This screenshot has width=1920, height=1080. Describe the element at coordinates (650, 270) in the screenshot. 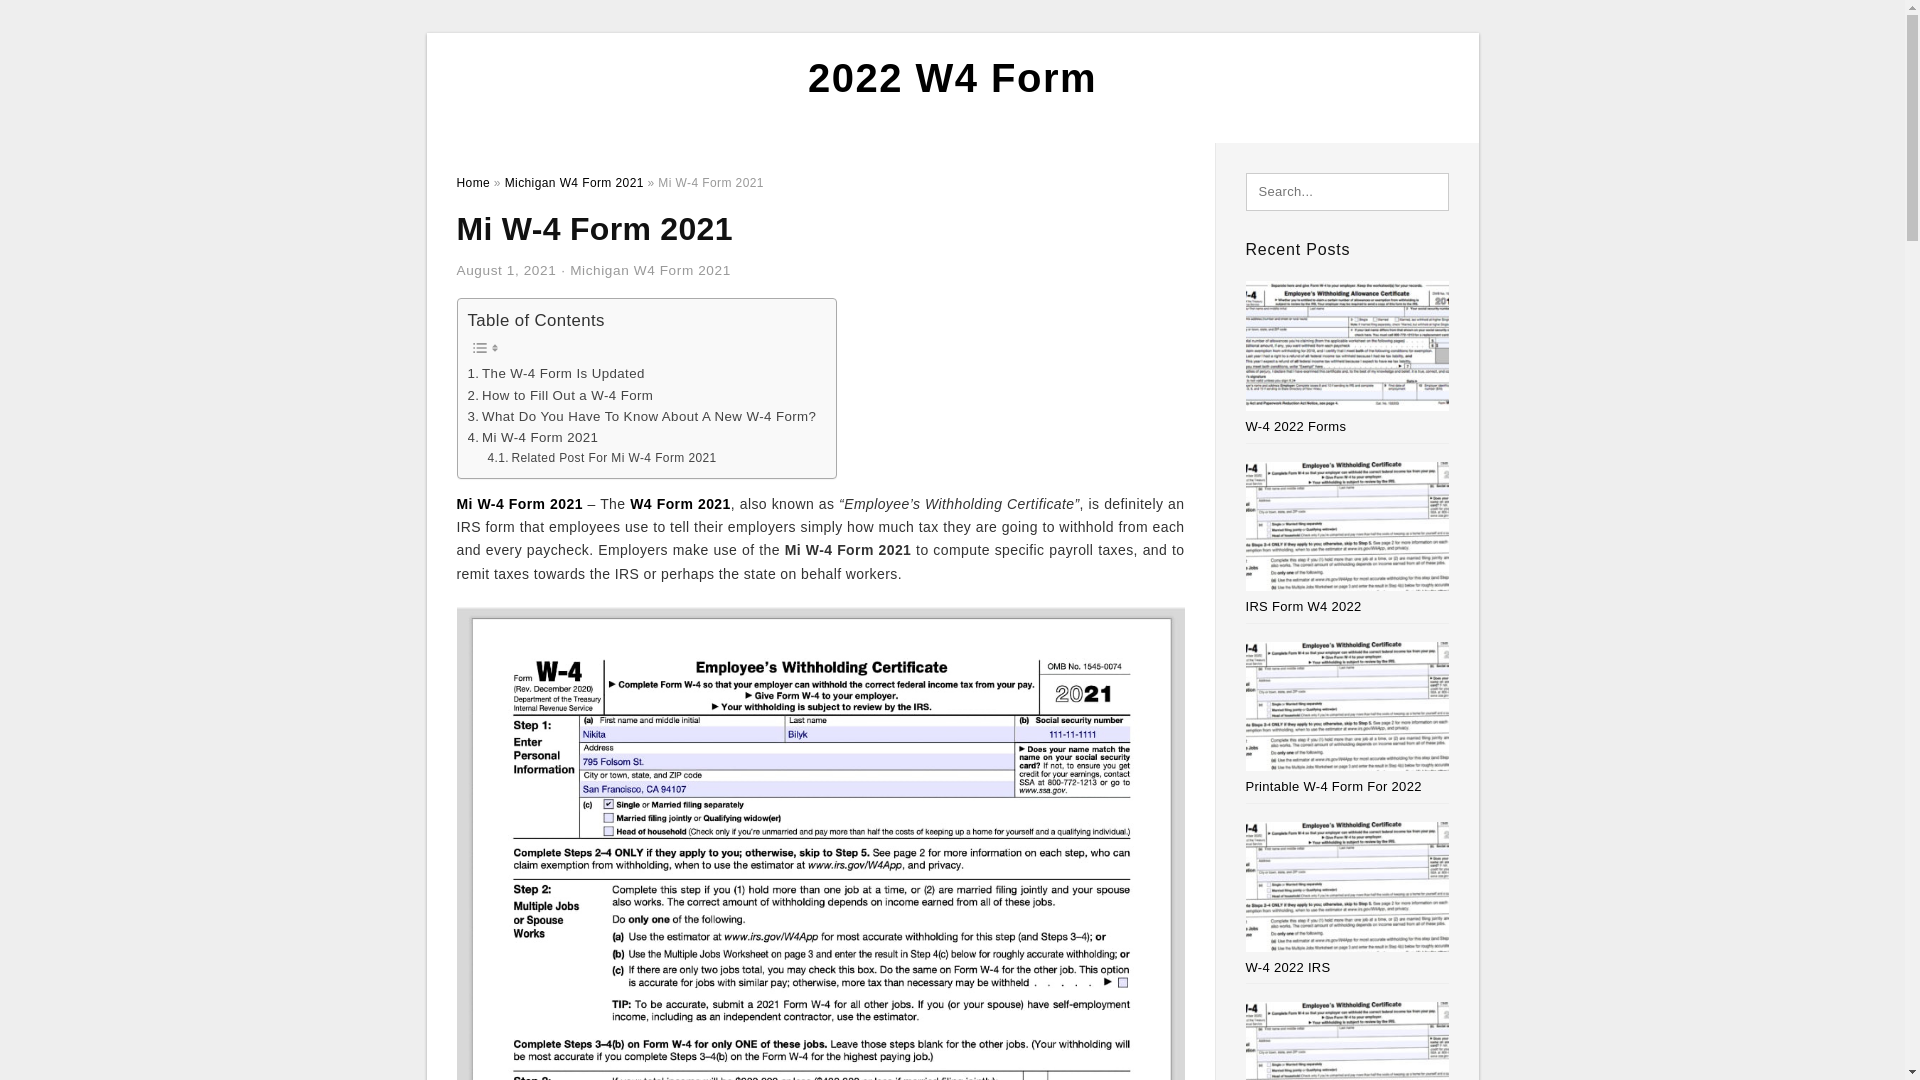

I see `Michigan W4 Form 2021` at that location.